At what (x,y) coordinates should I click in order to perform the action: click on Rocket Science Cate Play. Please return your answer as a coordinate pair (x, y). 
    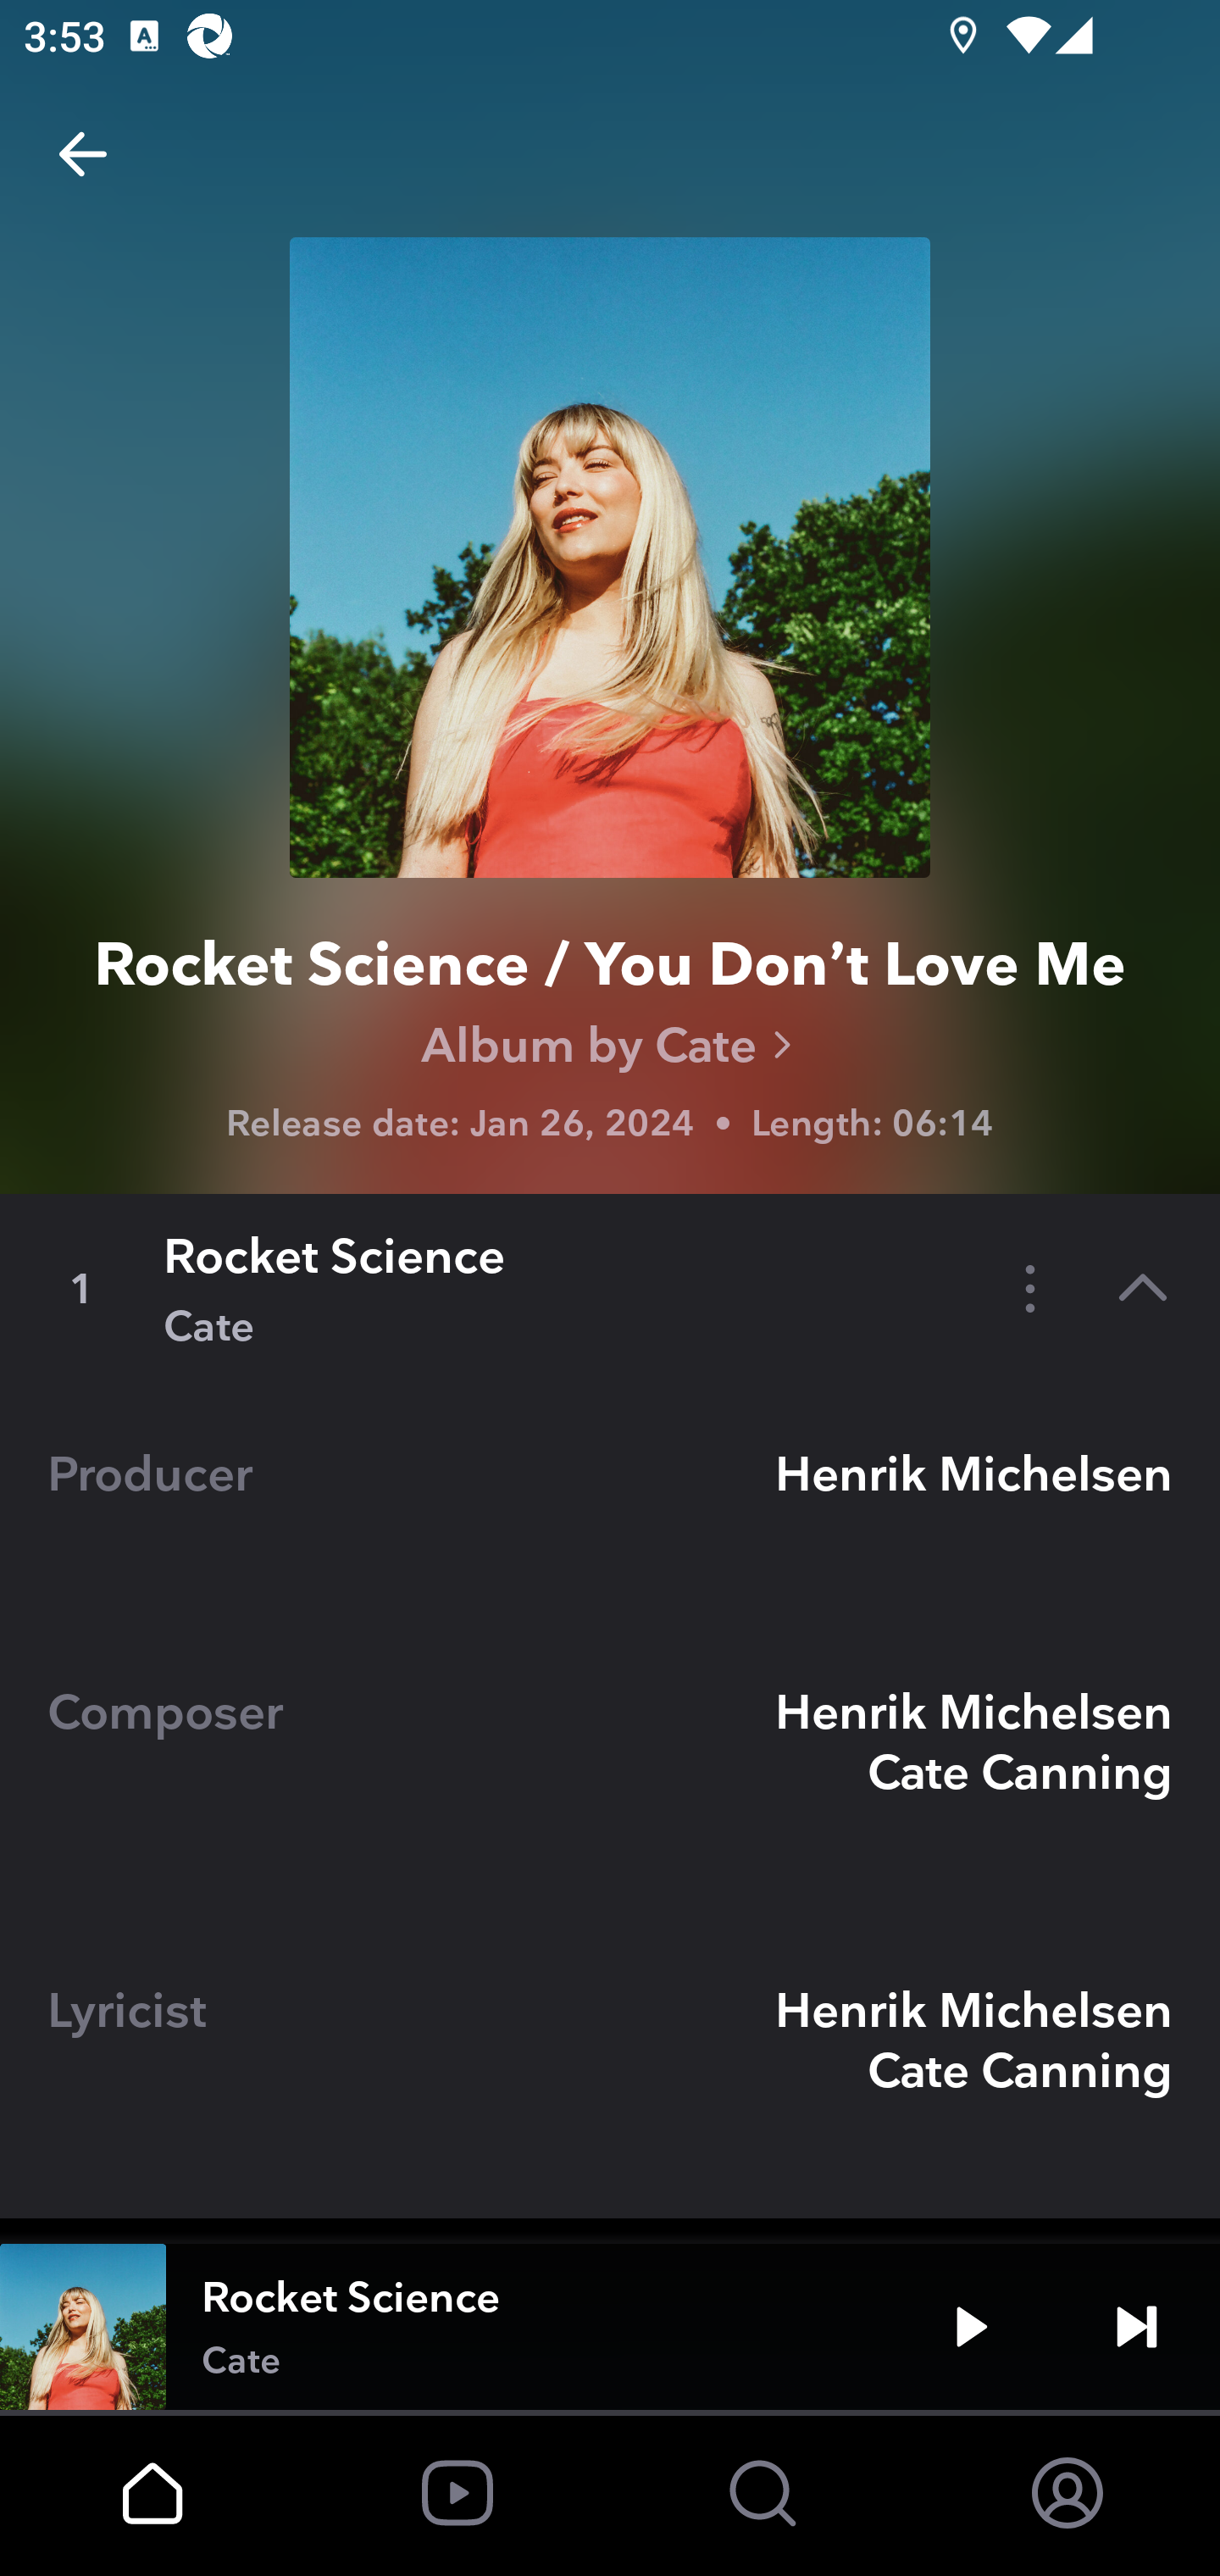
    Looking at the image, I should click on (610, 2327).